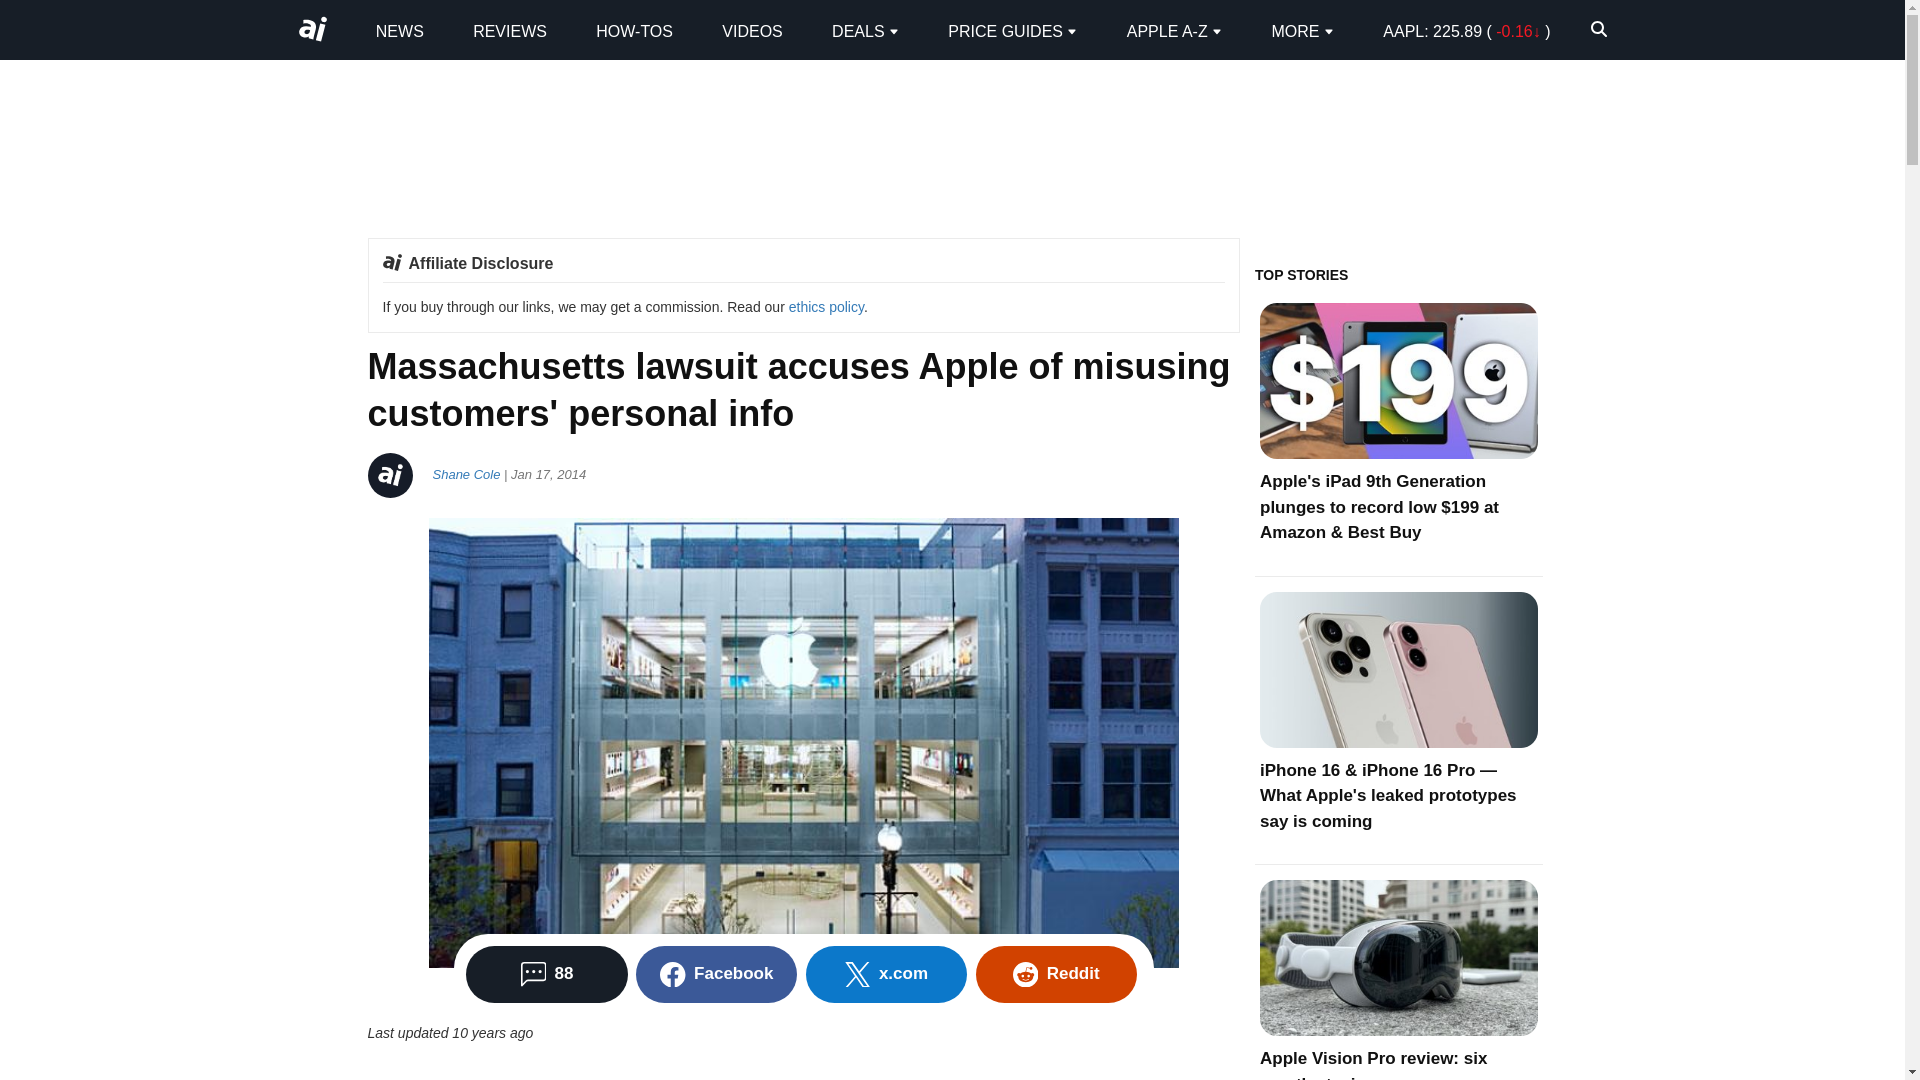  I want to click on How-Tos, so click(634, 30).